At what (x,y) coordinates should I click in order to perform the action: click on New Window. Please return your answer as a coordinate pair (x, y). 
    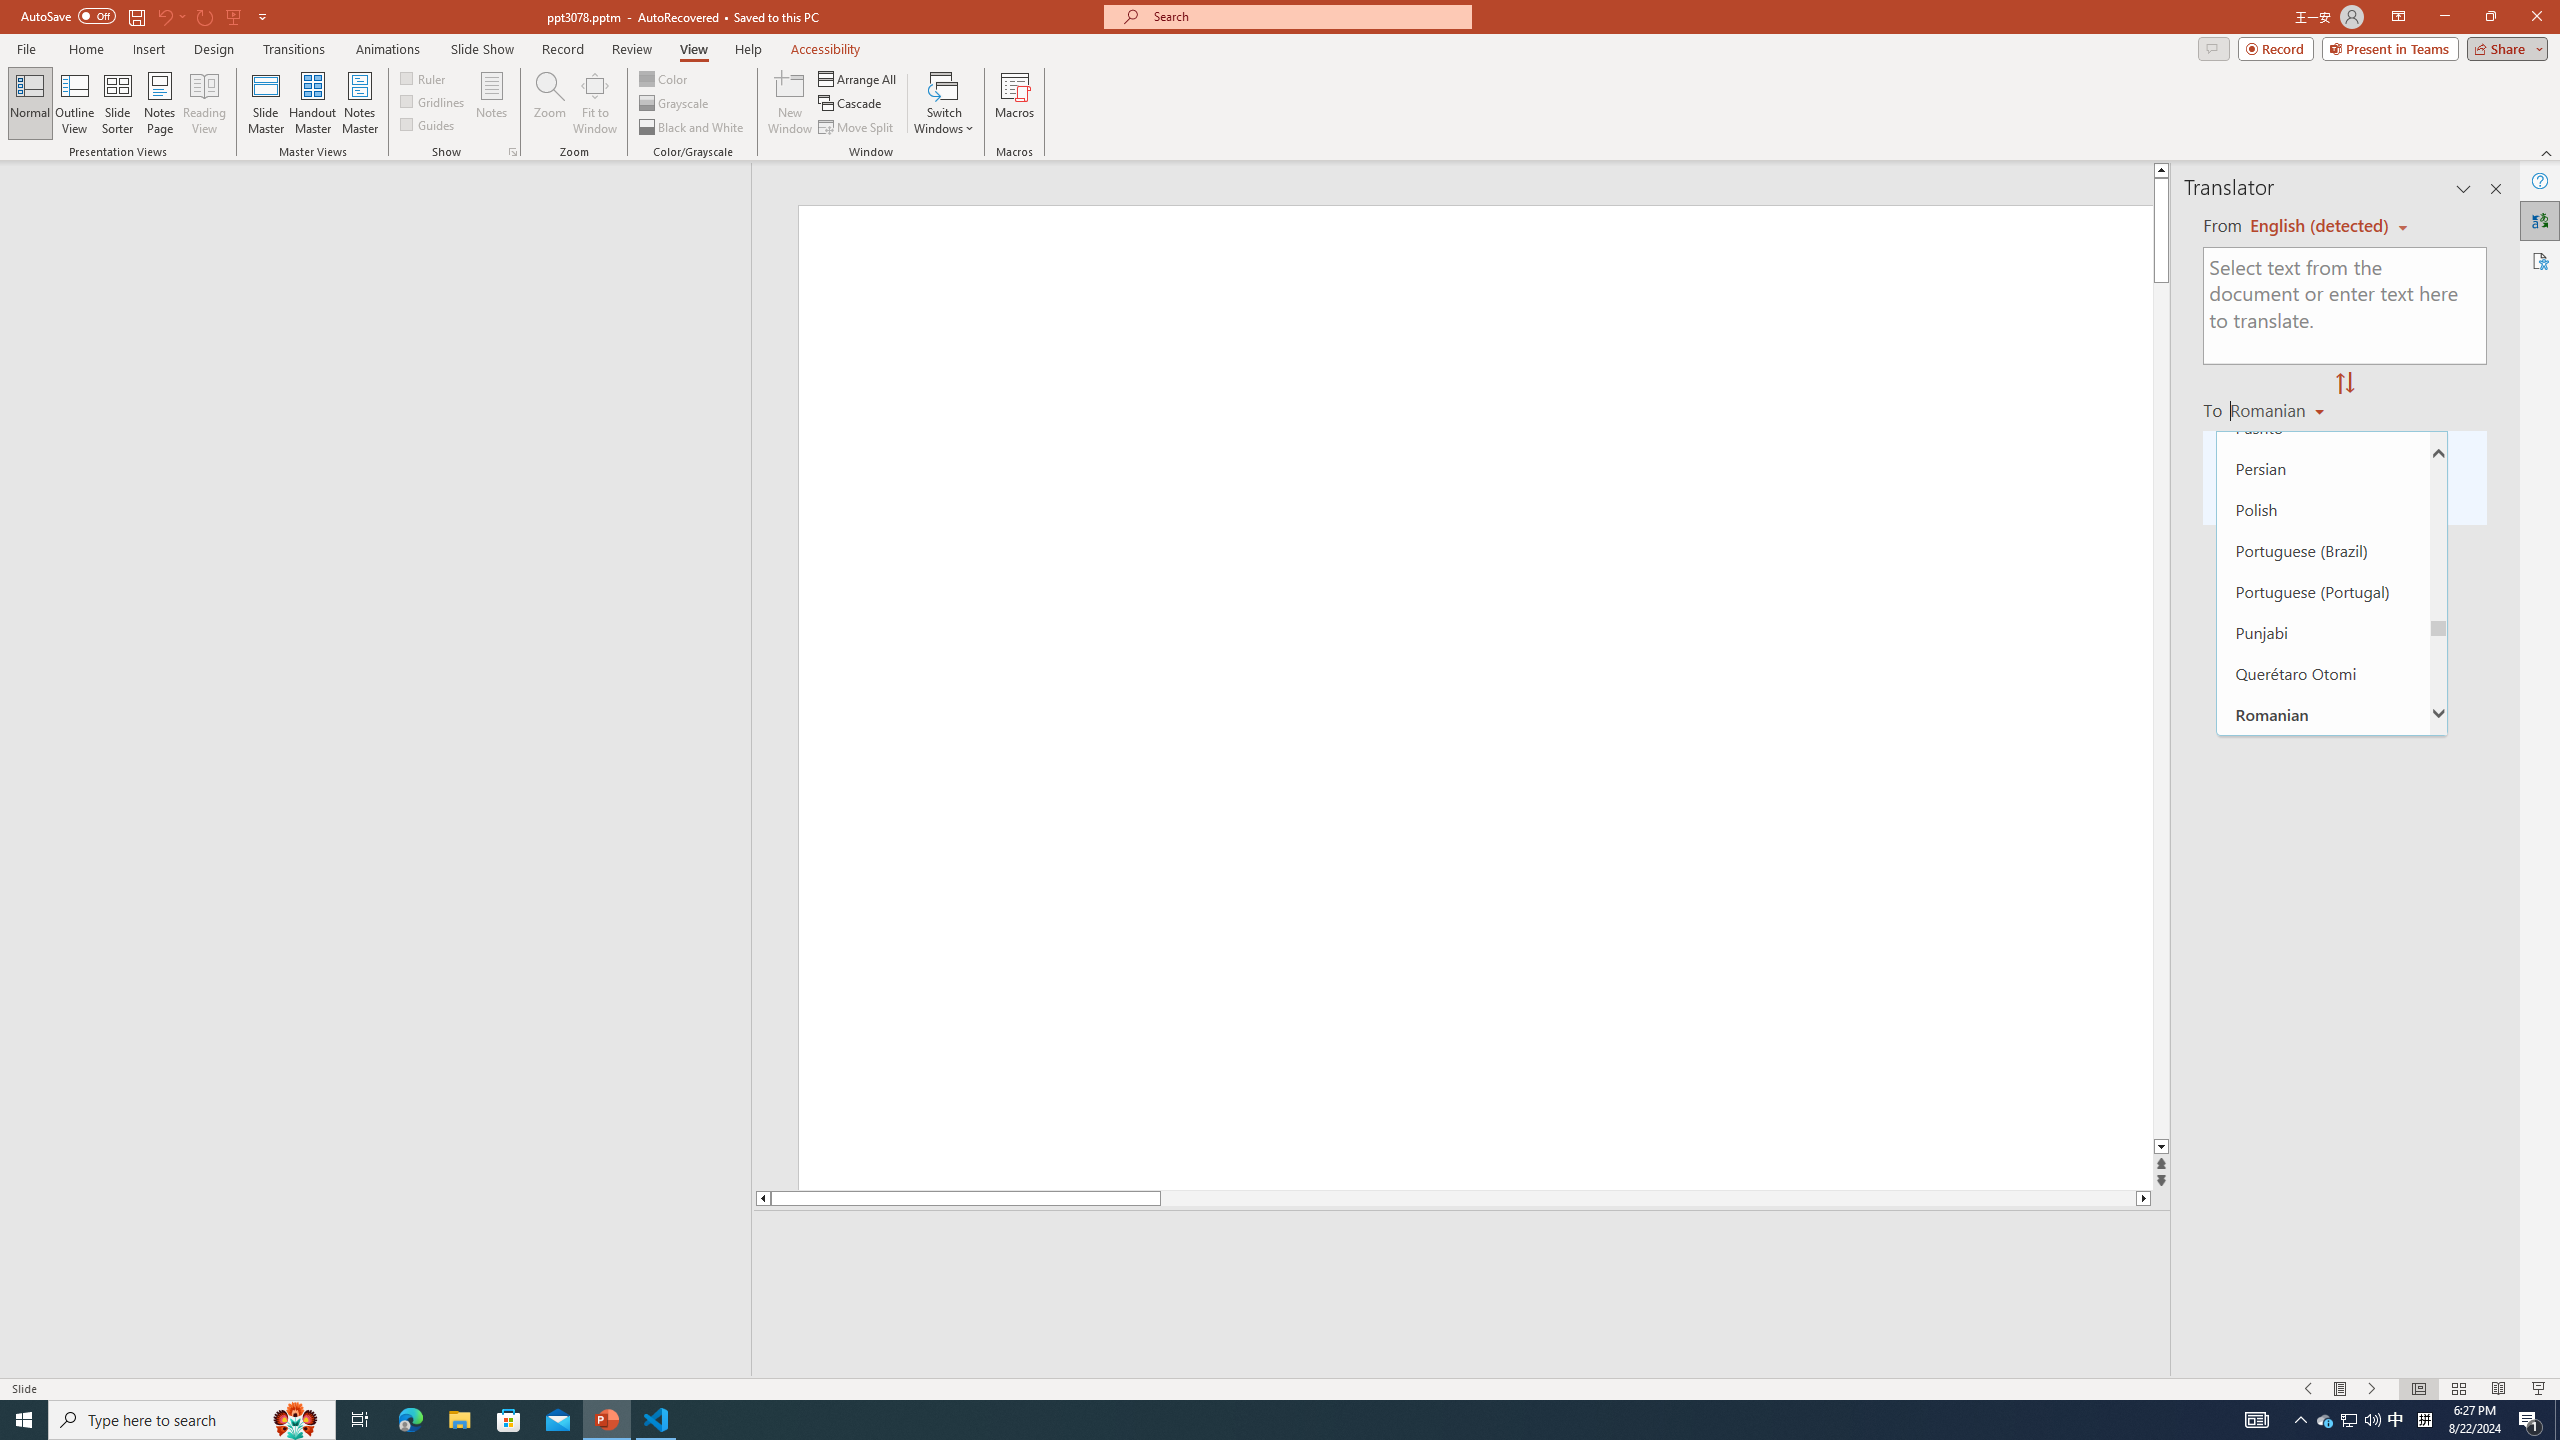
    Looking at the image, I should click on (790, 103).